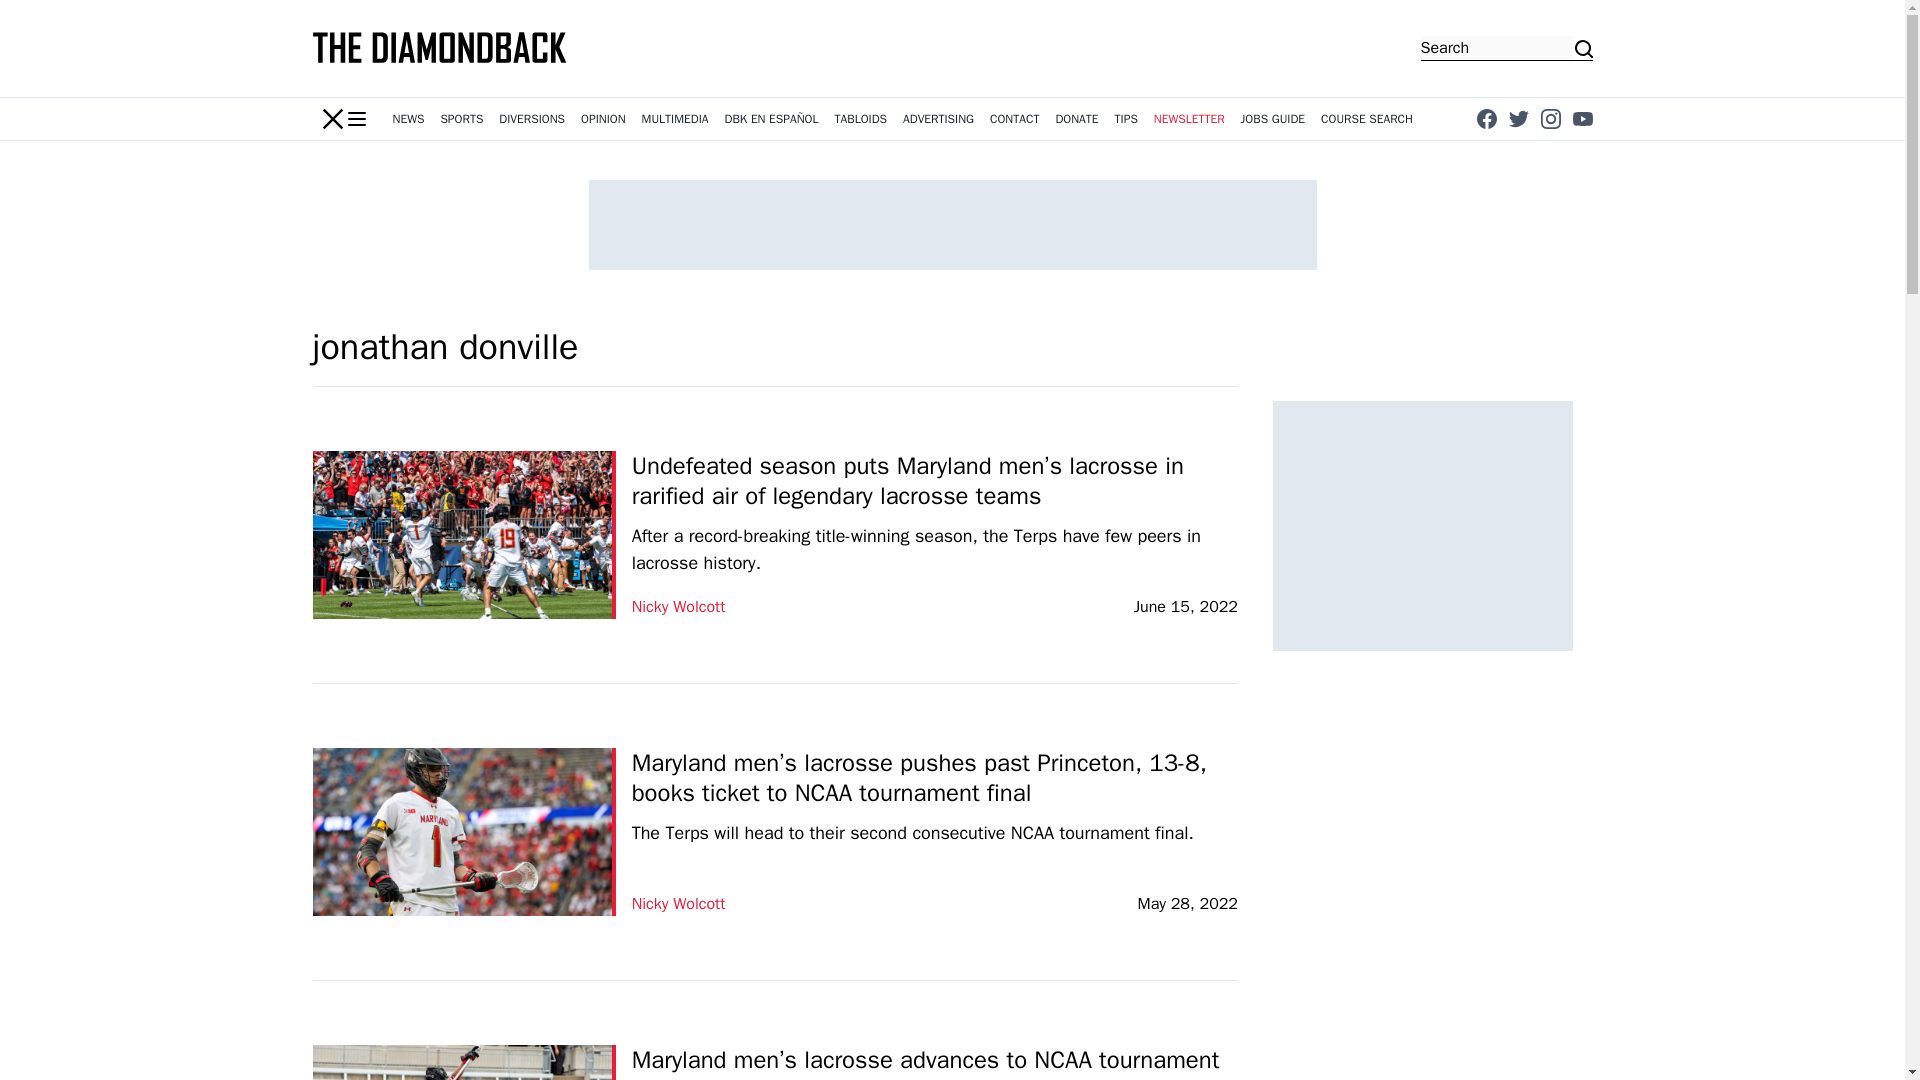 This screenshot has width=1920, height=1080. I want to click on Sports, so click(462, 119).